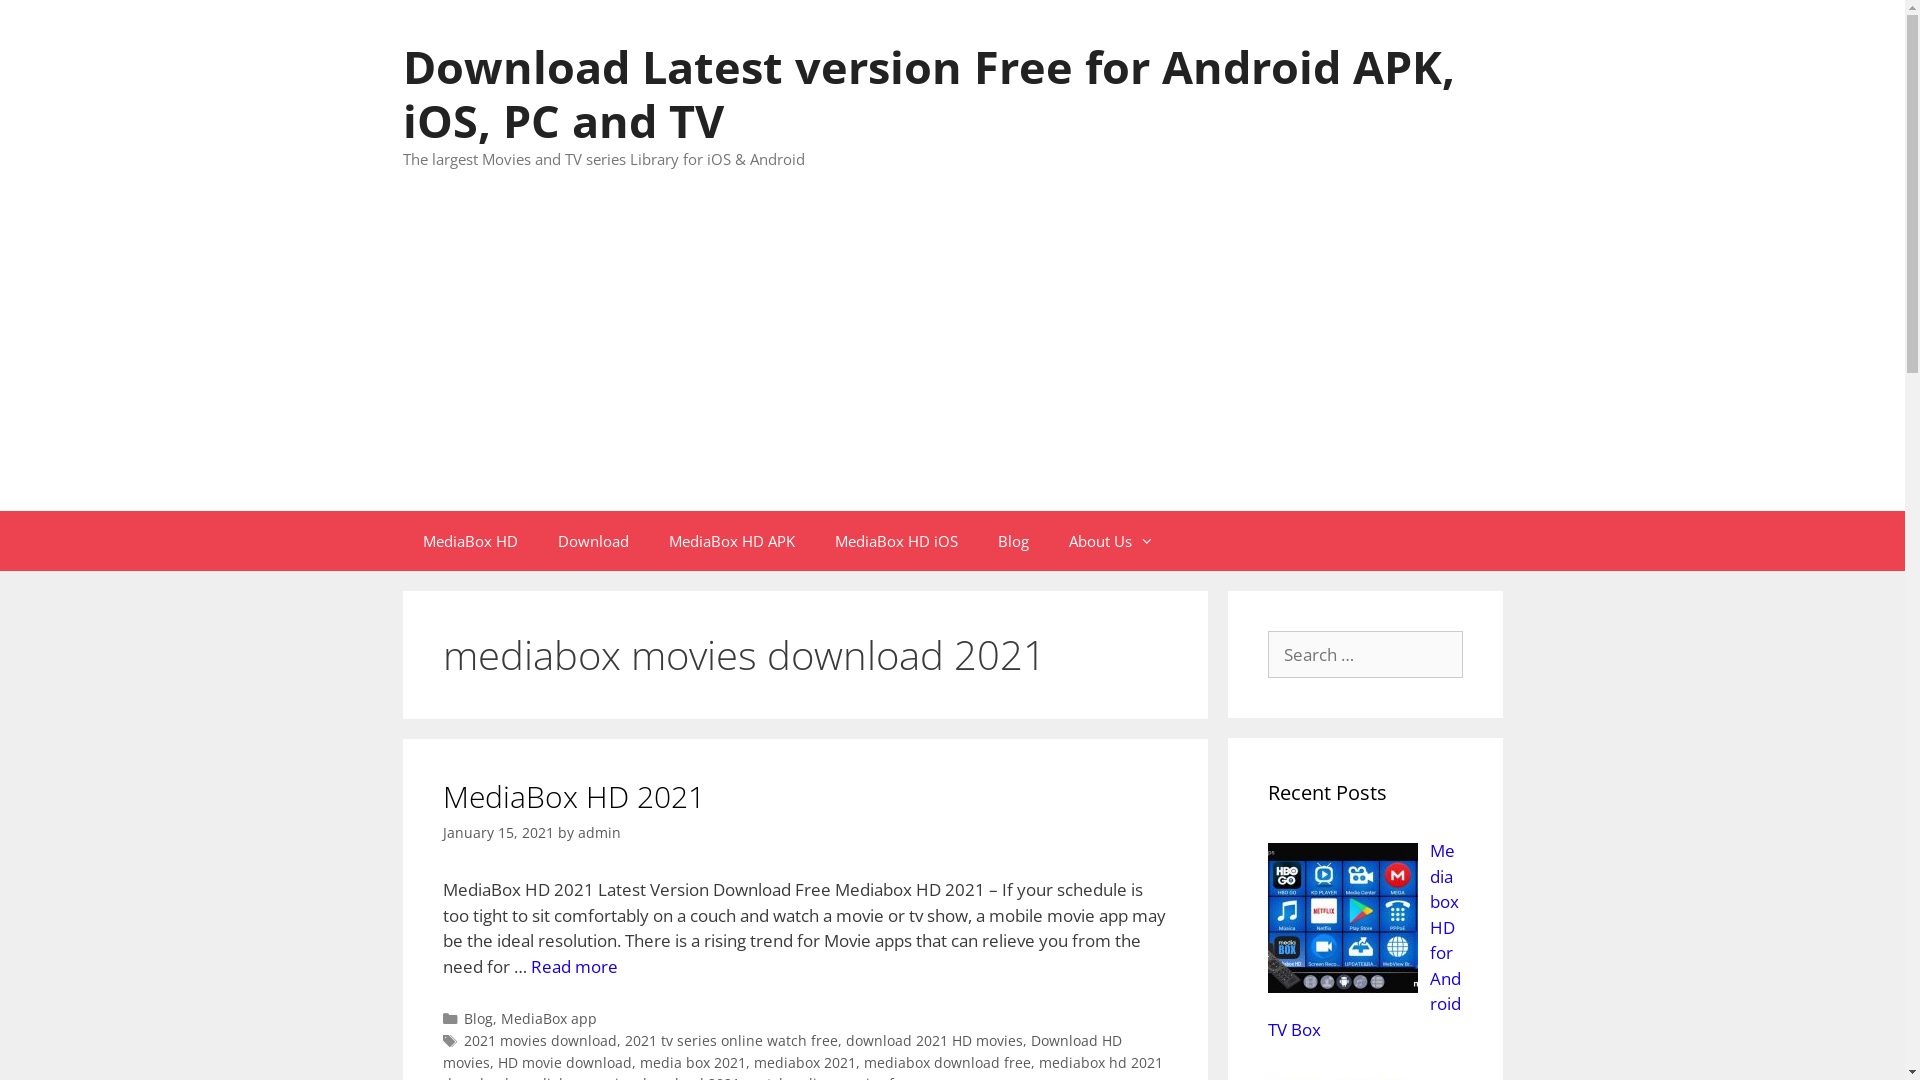  Describe the element at coordinates (934, 1040) in the screenshot. I see `download 2021 HD movies` at that location.